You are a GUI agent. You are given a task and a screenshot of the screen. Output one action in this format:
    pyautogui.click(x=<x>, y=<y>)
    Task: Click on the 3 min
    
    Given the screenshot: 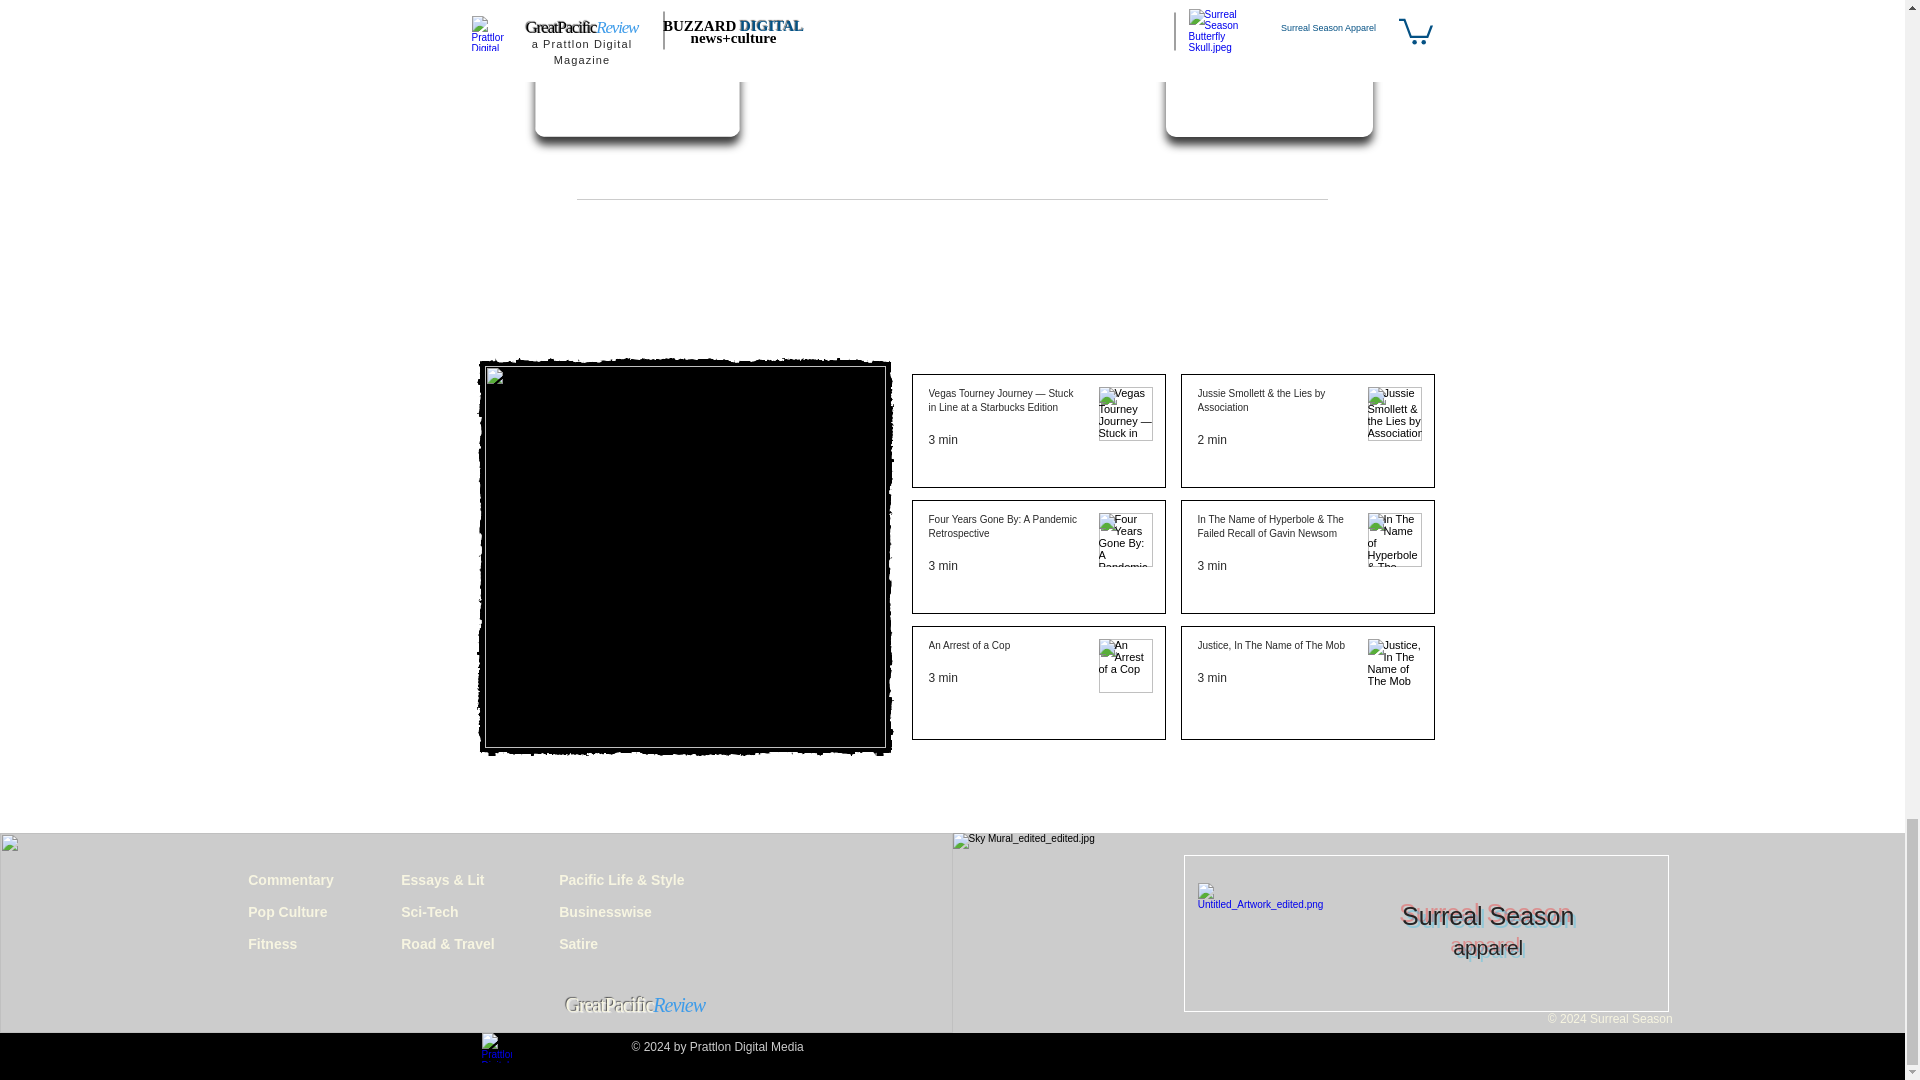 What is the action you would take?
    pyautogui.click(x=942, y=566)
    